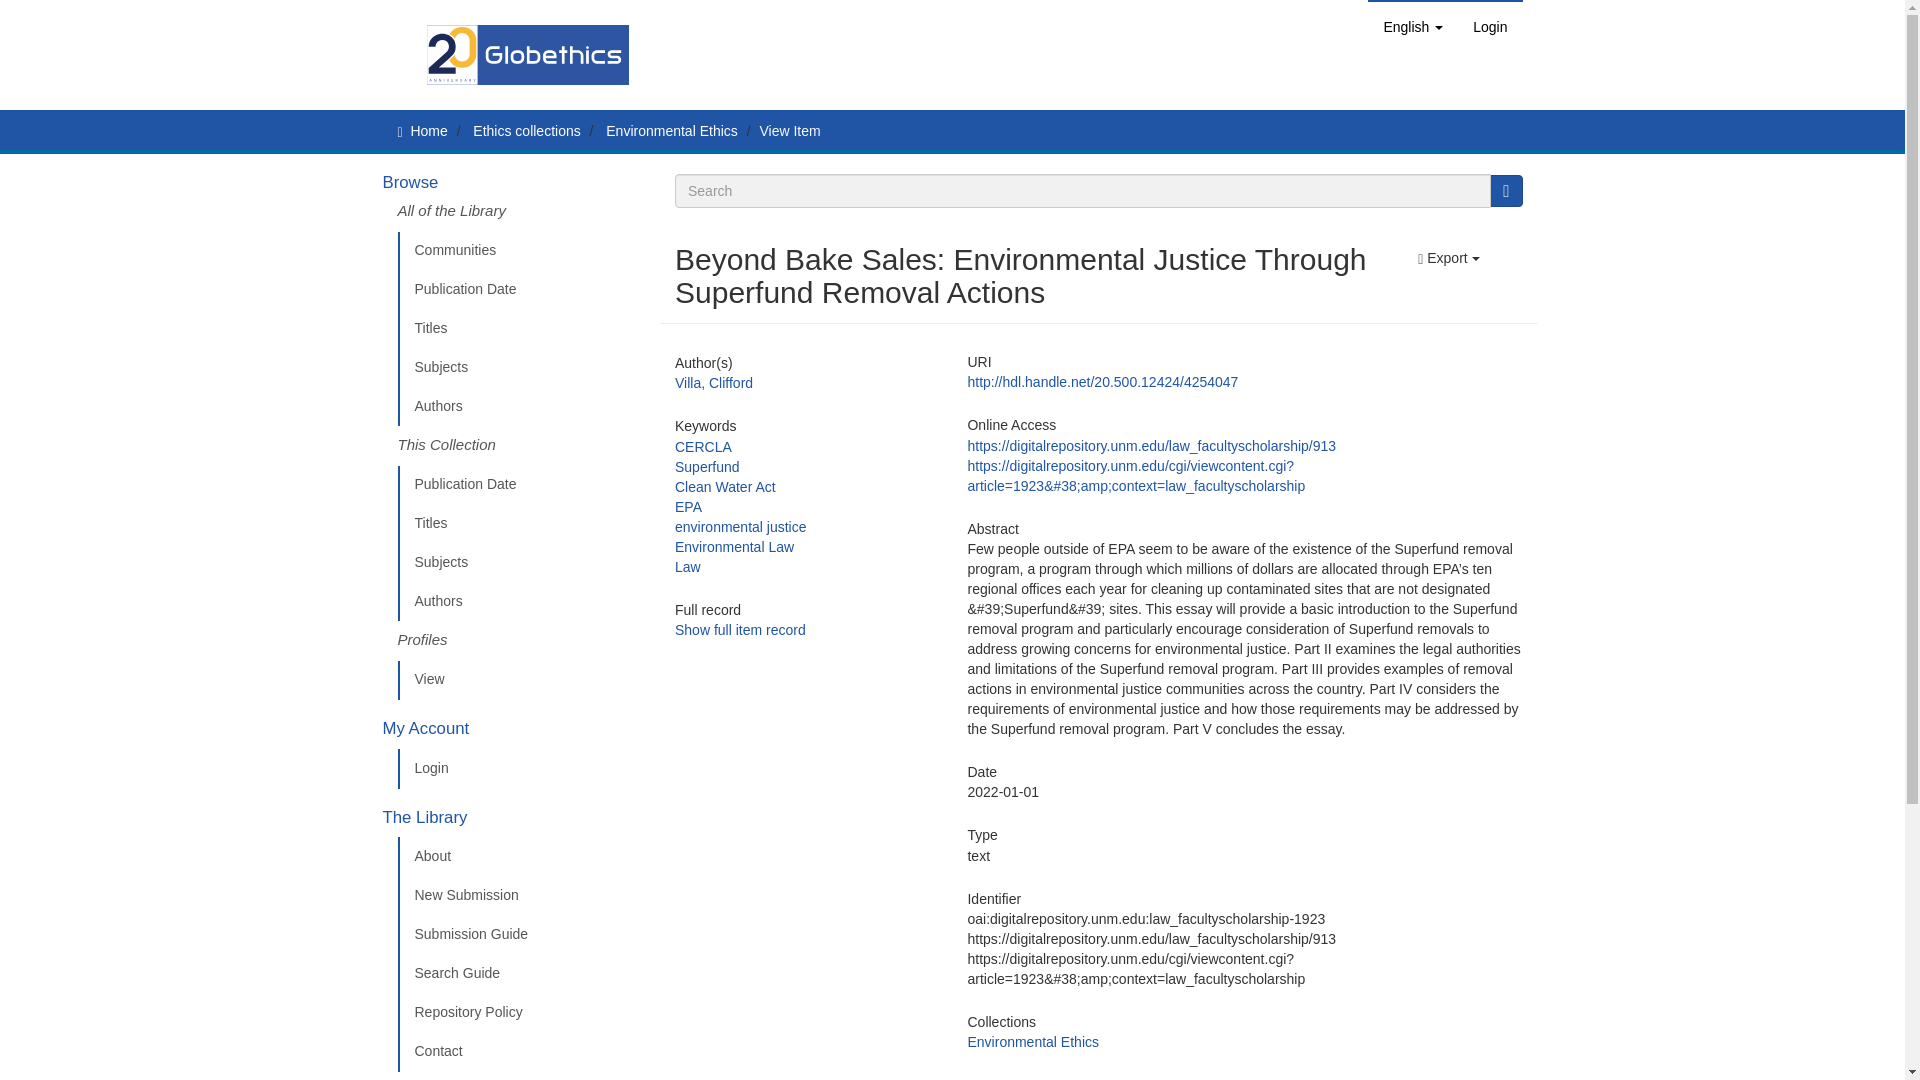 The image size is (1920, 1080). Describe the element at coordinates (521, 367) in the screenshot. I see `Subjects` at that location.